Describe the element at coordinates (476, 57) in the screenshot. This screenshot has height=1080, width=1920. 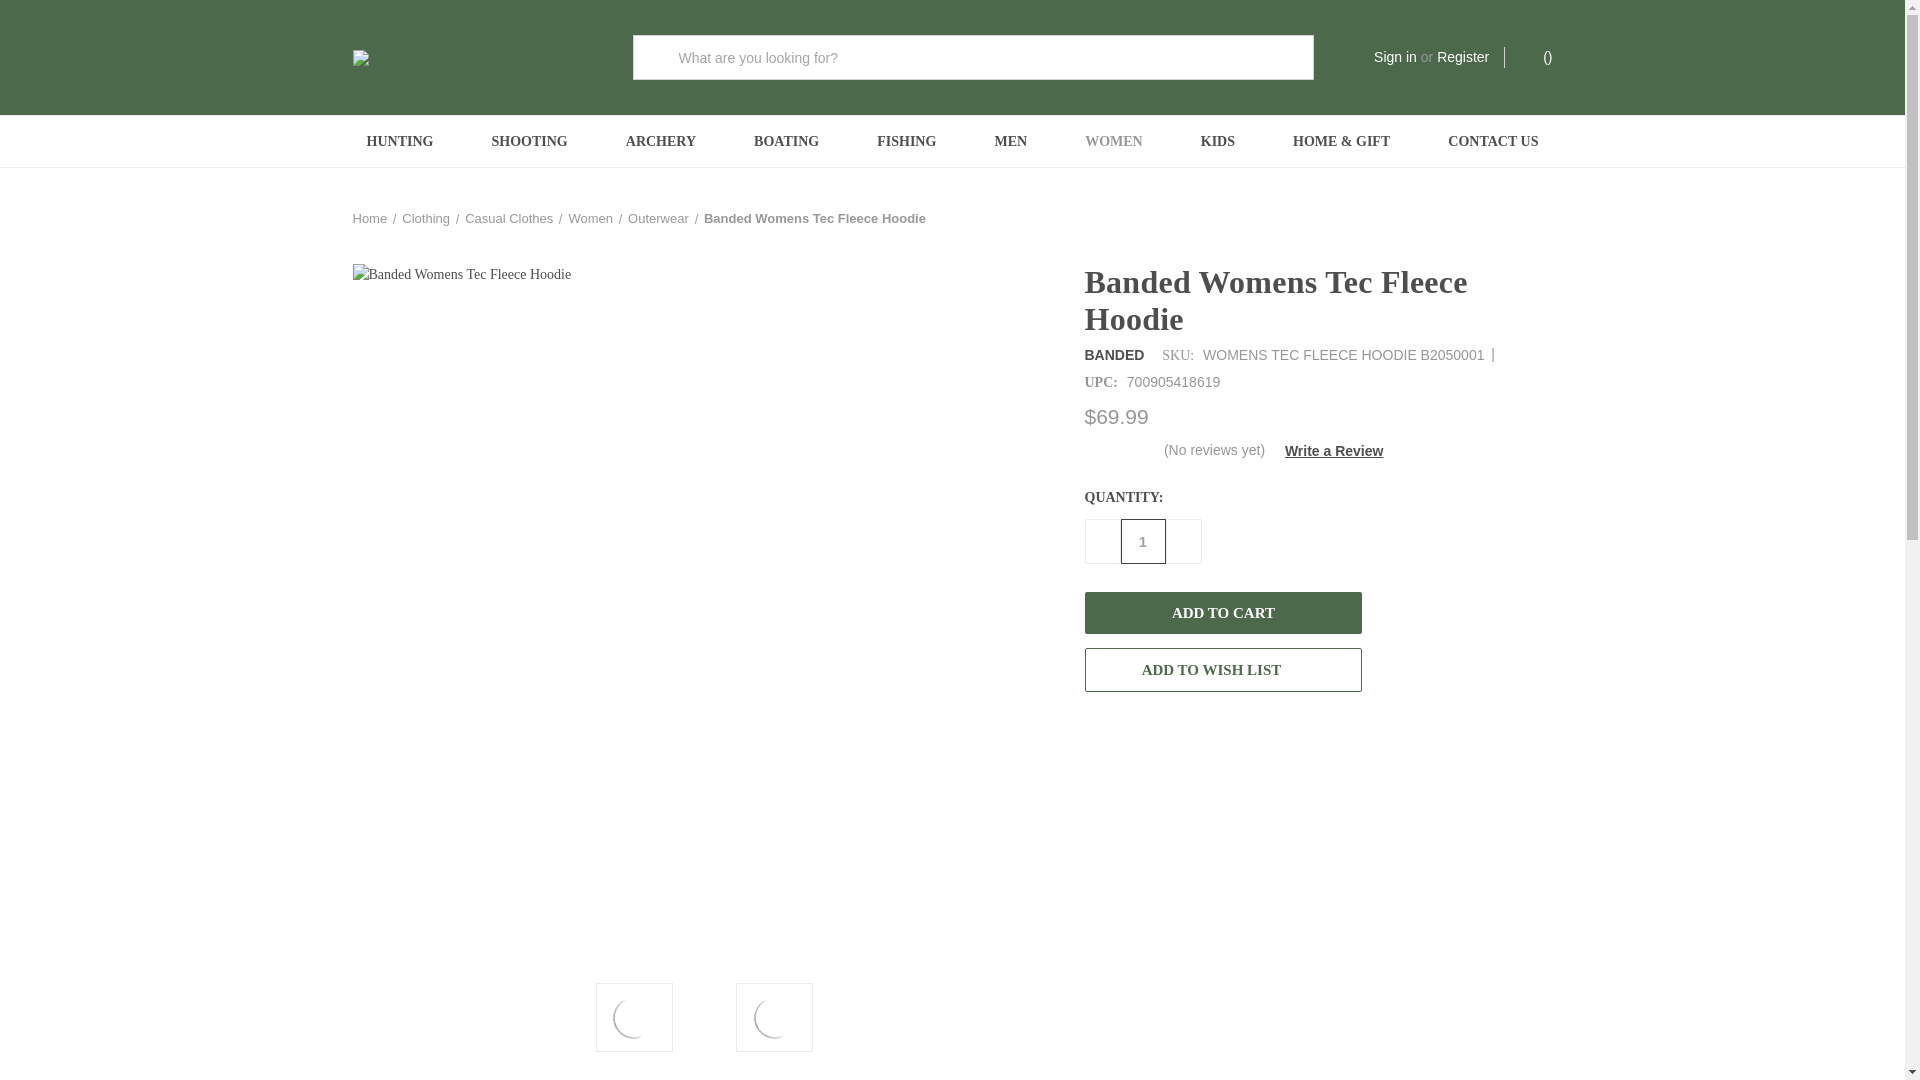
I see `Webb's Sporting Goods` at that location.